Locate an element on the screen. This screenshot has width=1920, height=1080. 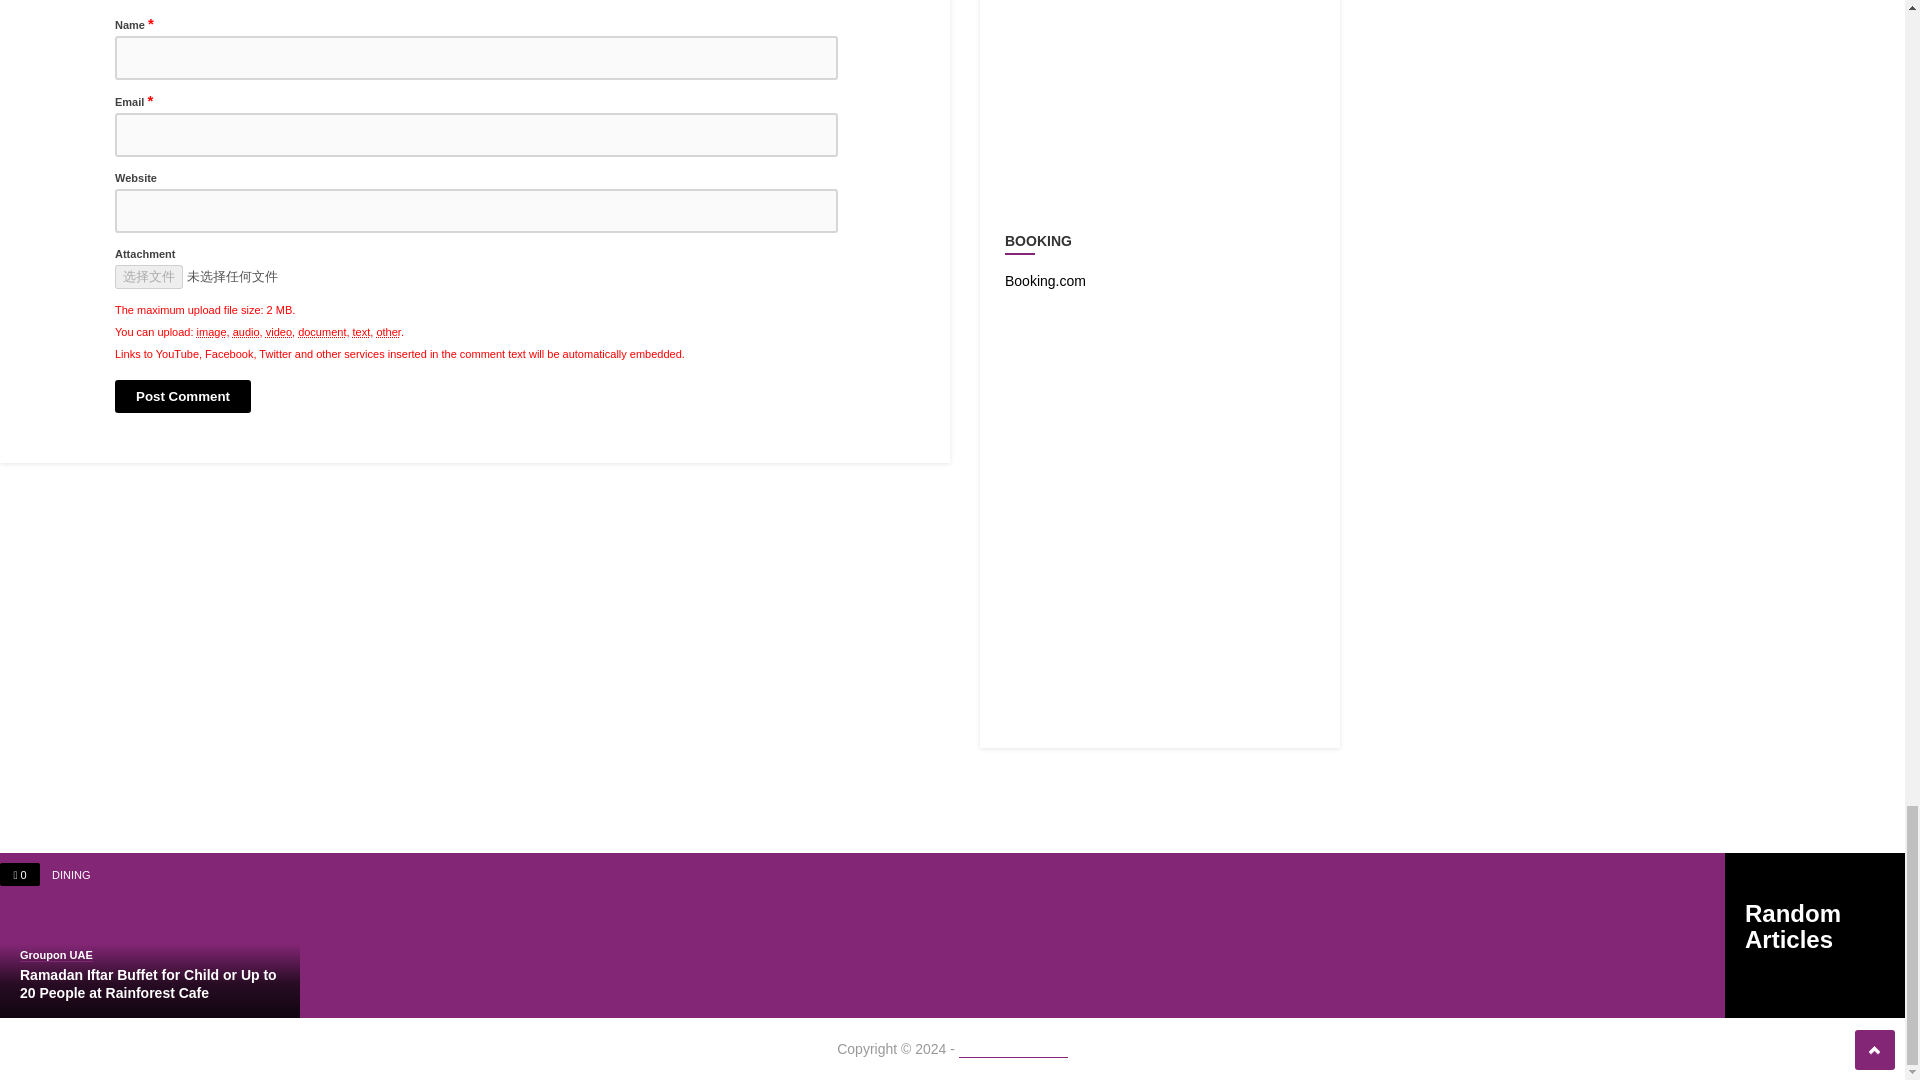
3gp, 3gpp, 3g2 is located at coordinates (278, 332).